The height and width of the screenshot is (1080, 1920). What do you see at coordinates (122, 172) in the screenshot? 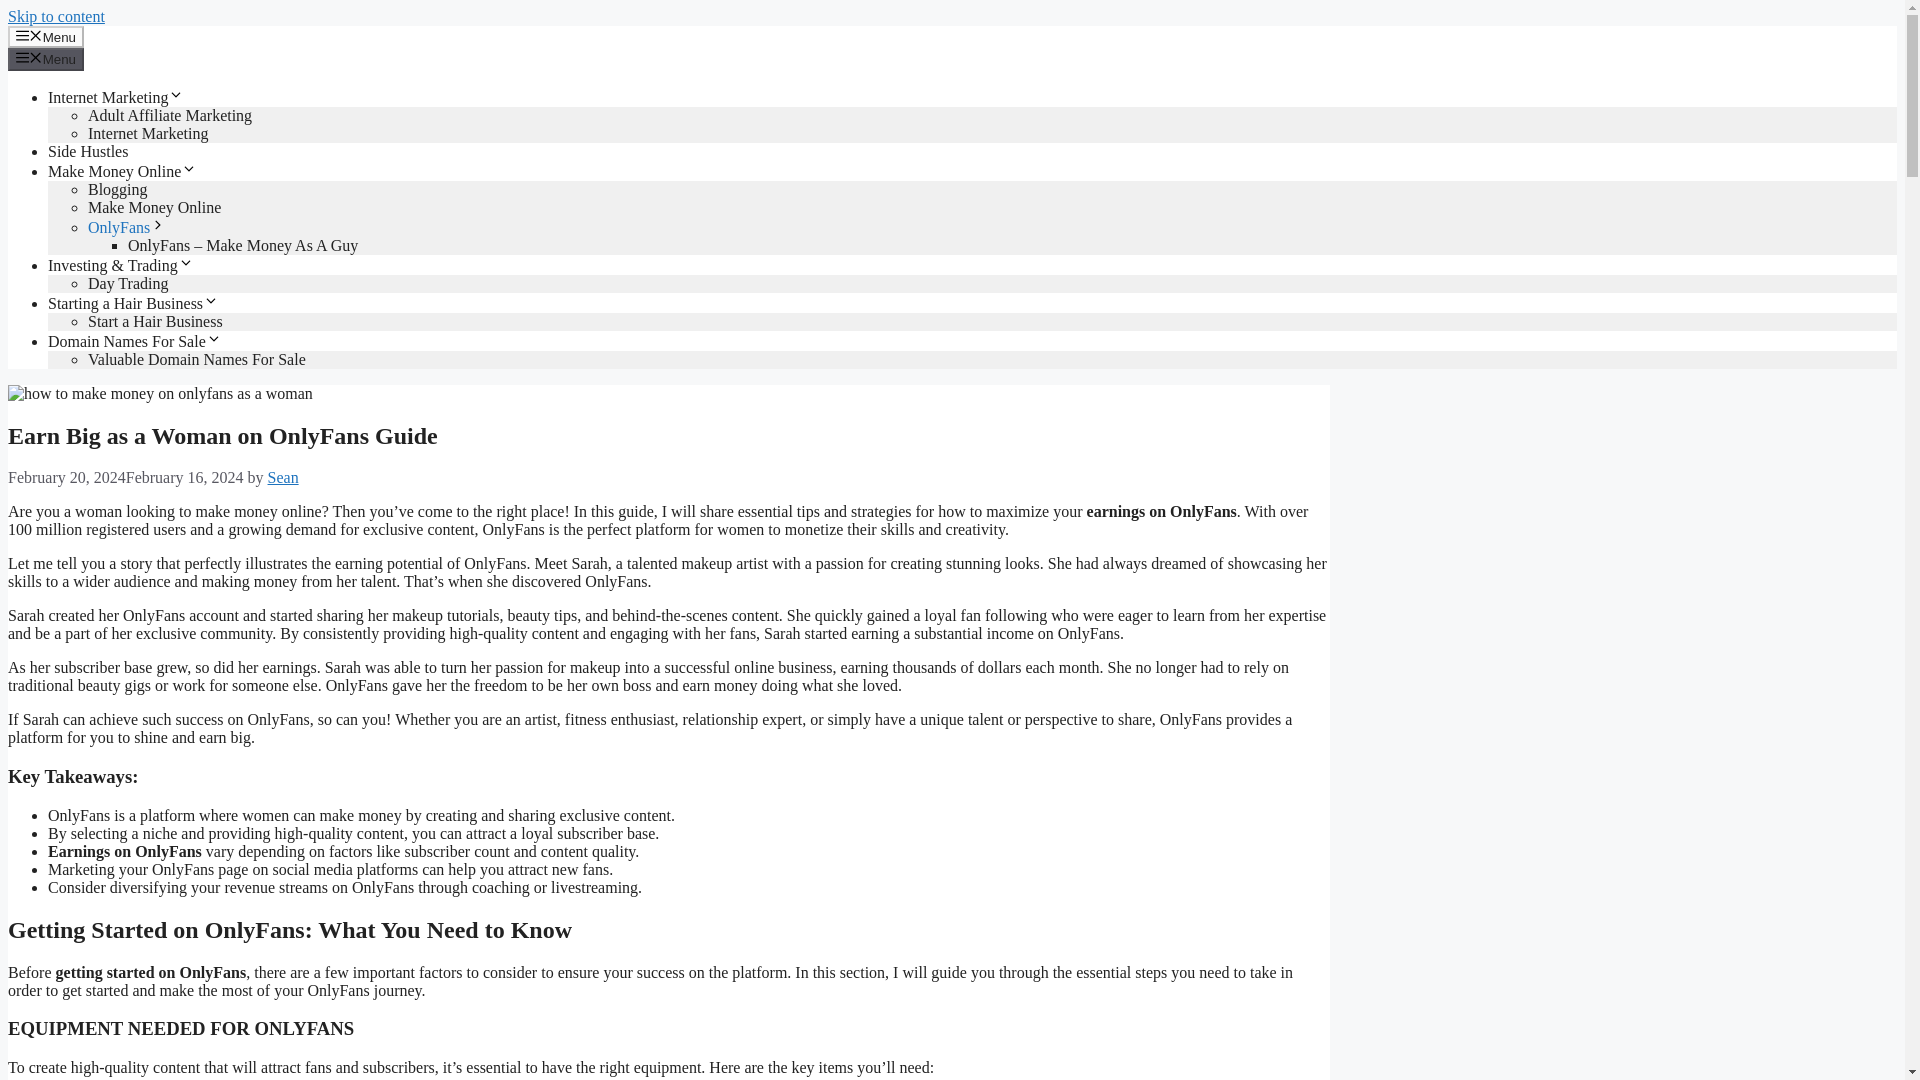
I see `Make Money Online` at bounding box center [122, 172].